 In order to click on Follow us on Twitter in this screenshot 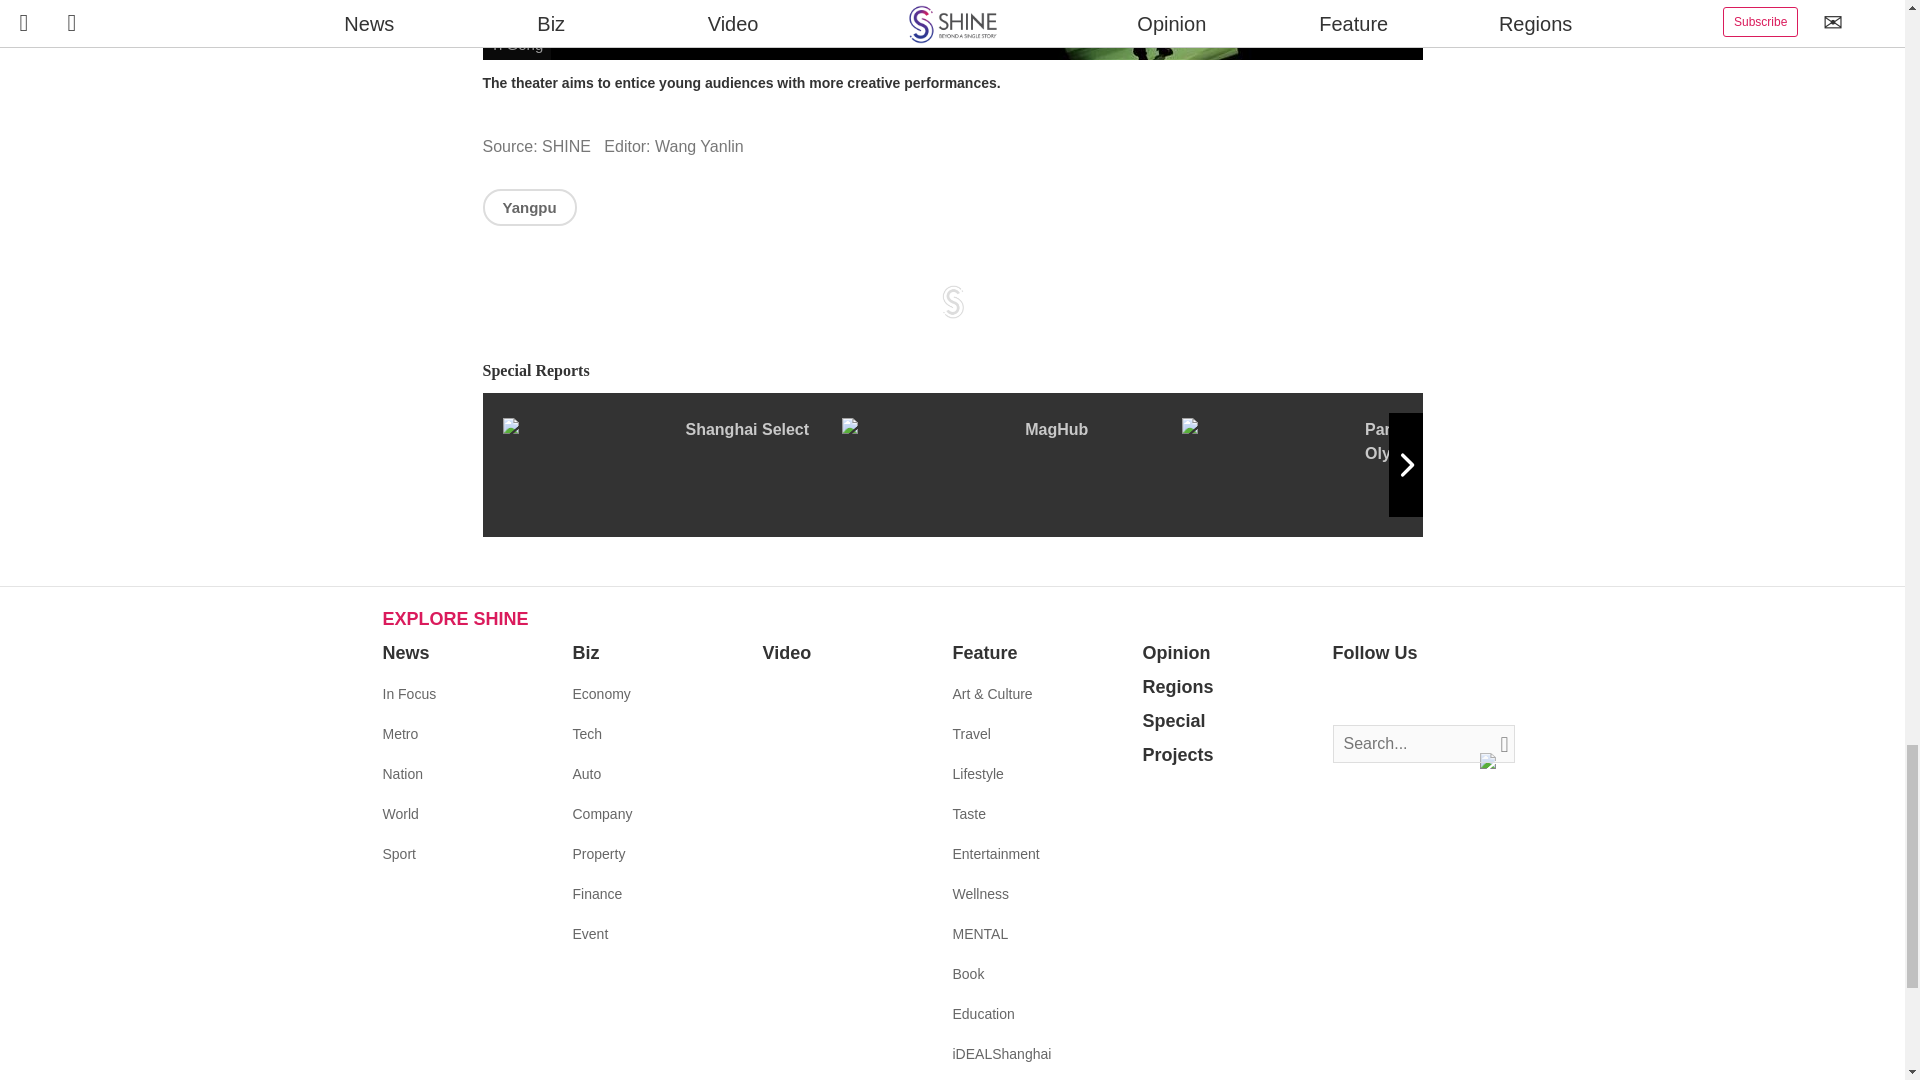, I will do `click(1378, 694)`.